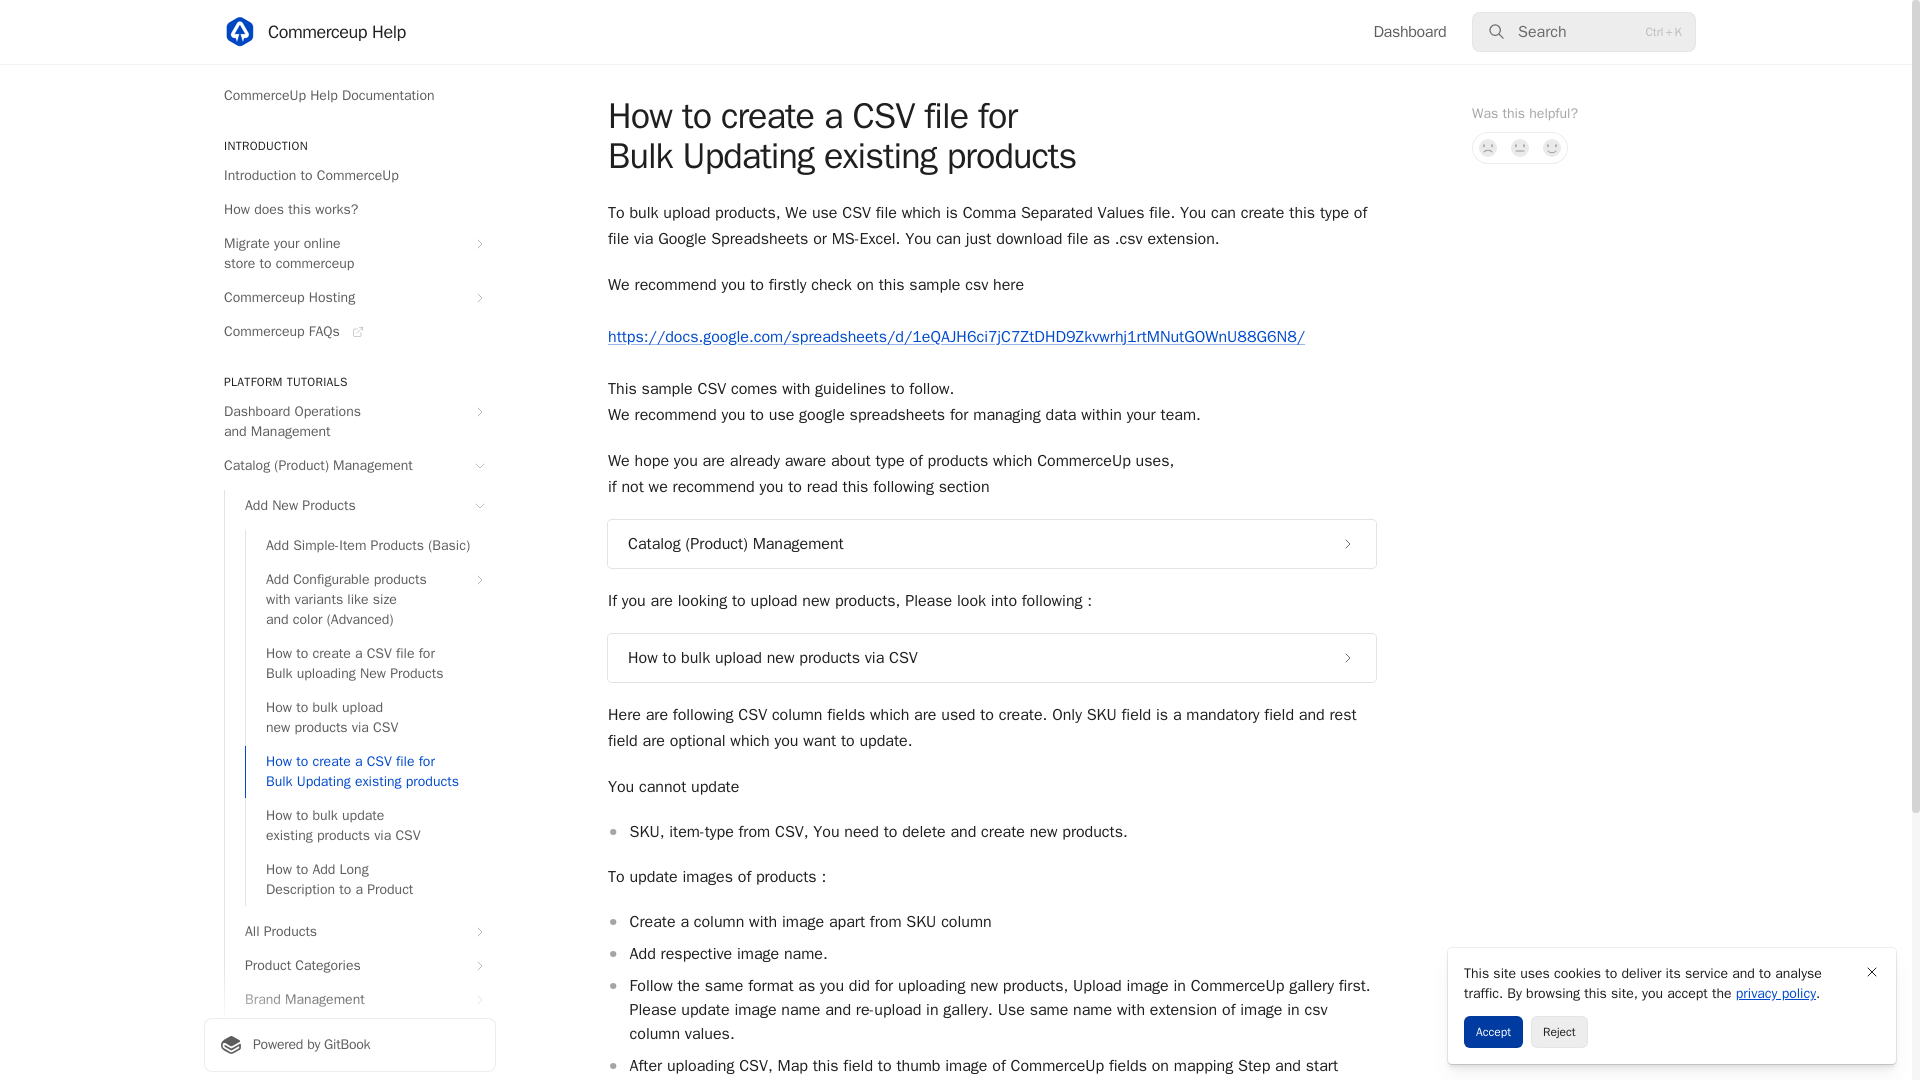 Image resolution: width=1920 pixels, height=1080 pixels. What do you see at coordinates (1872, 972) in the screenshot?
I see `Close` at bounding box center [1872, 972].